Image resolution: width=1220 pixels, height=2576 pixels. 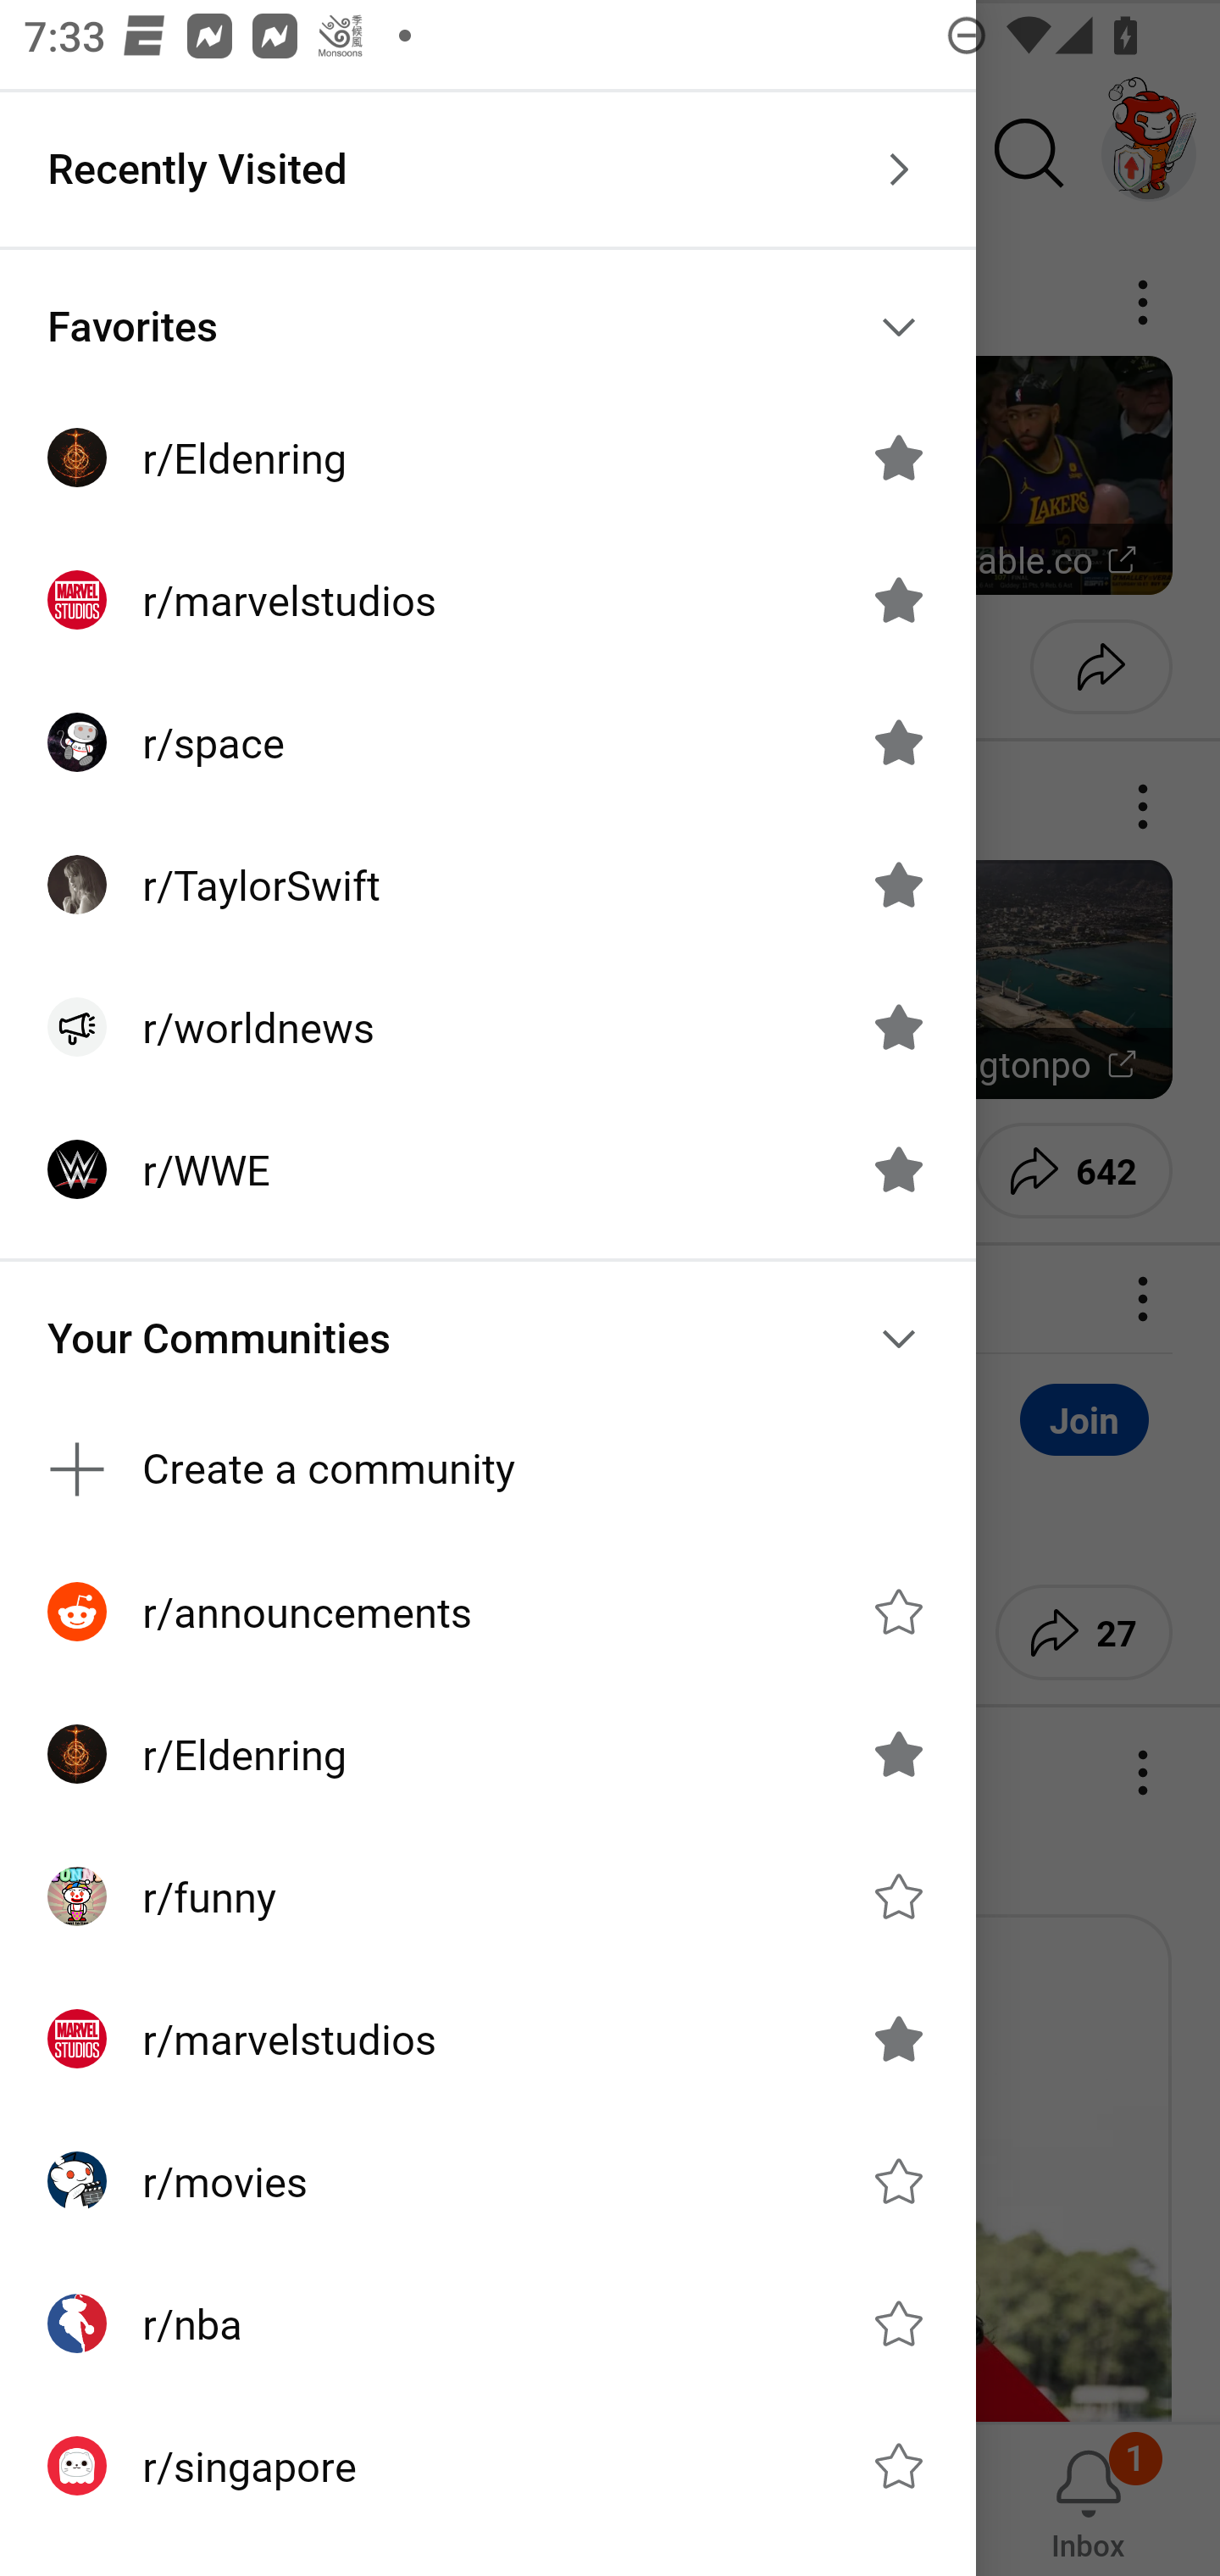 What do you see at coordinates (488, 327) in the screenshot?
I see `Favorites` at bounding box center [488, 327].